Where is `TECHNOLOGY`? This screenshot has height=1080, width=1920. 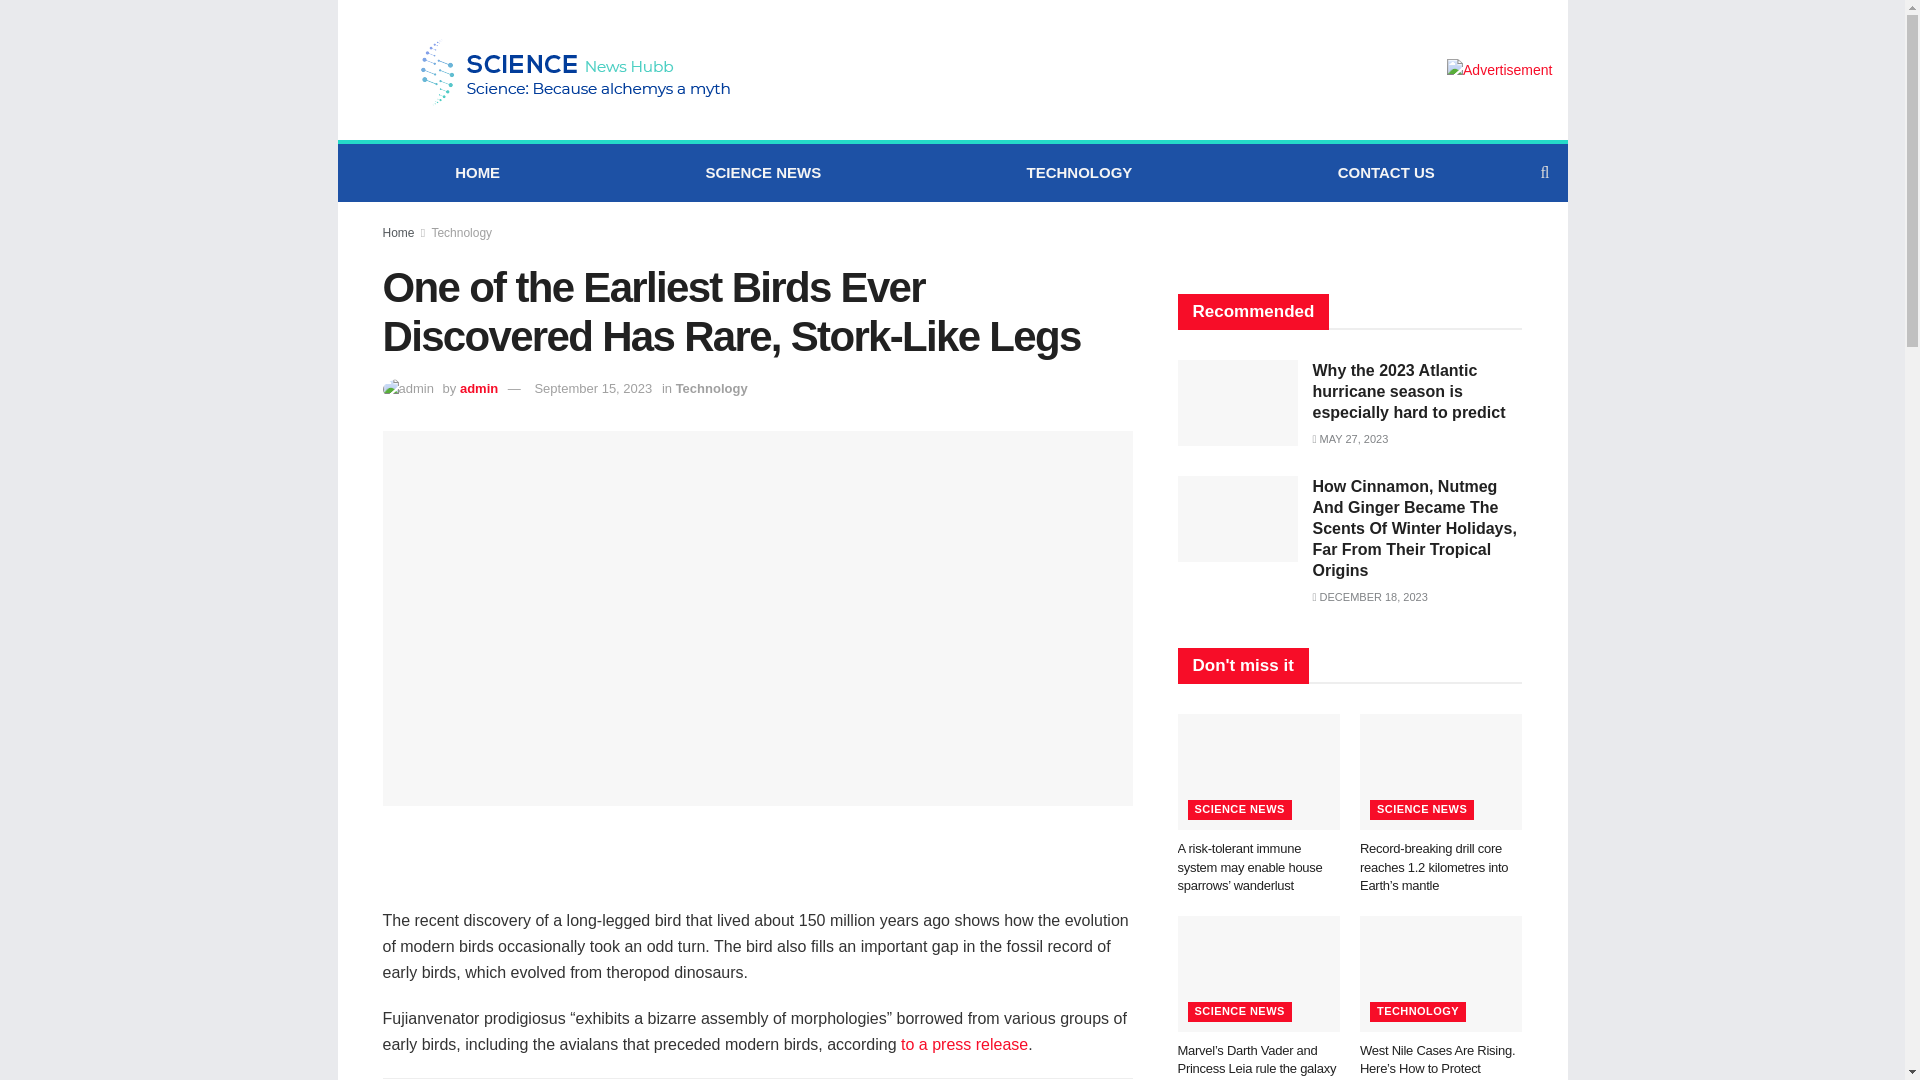
TECHNOLOGY is located at coordinates (1078, 172).